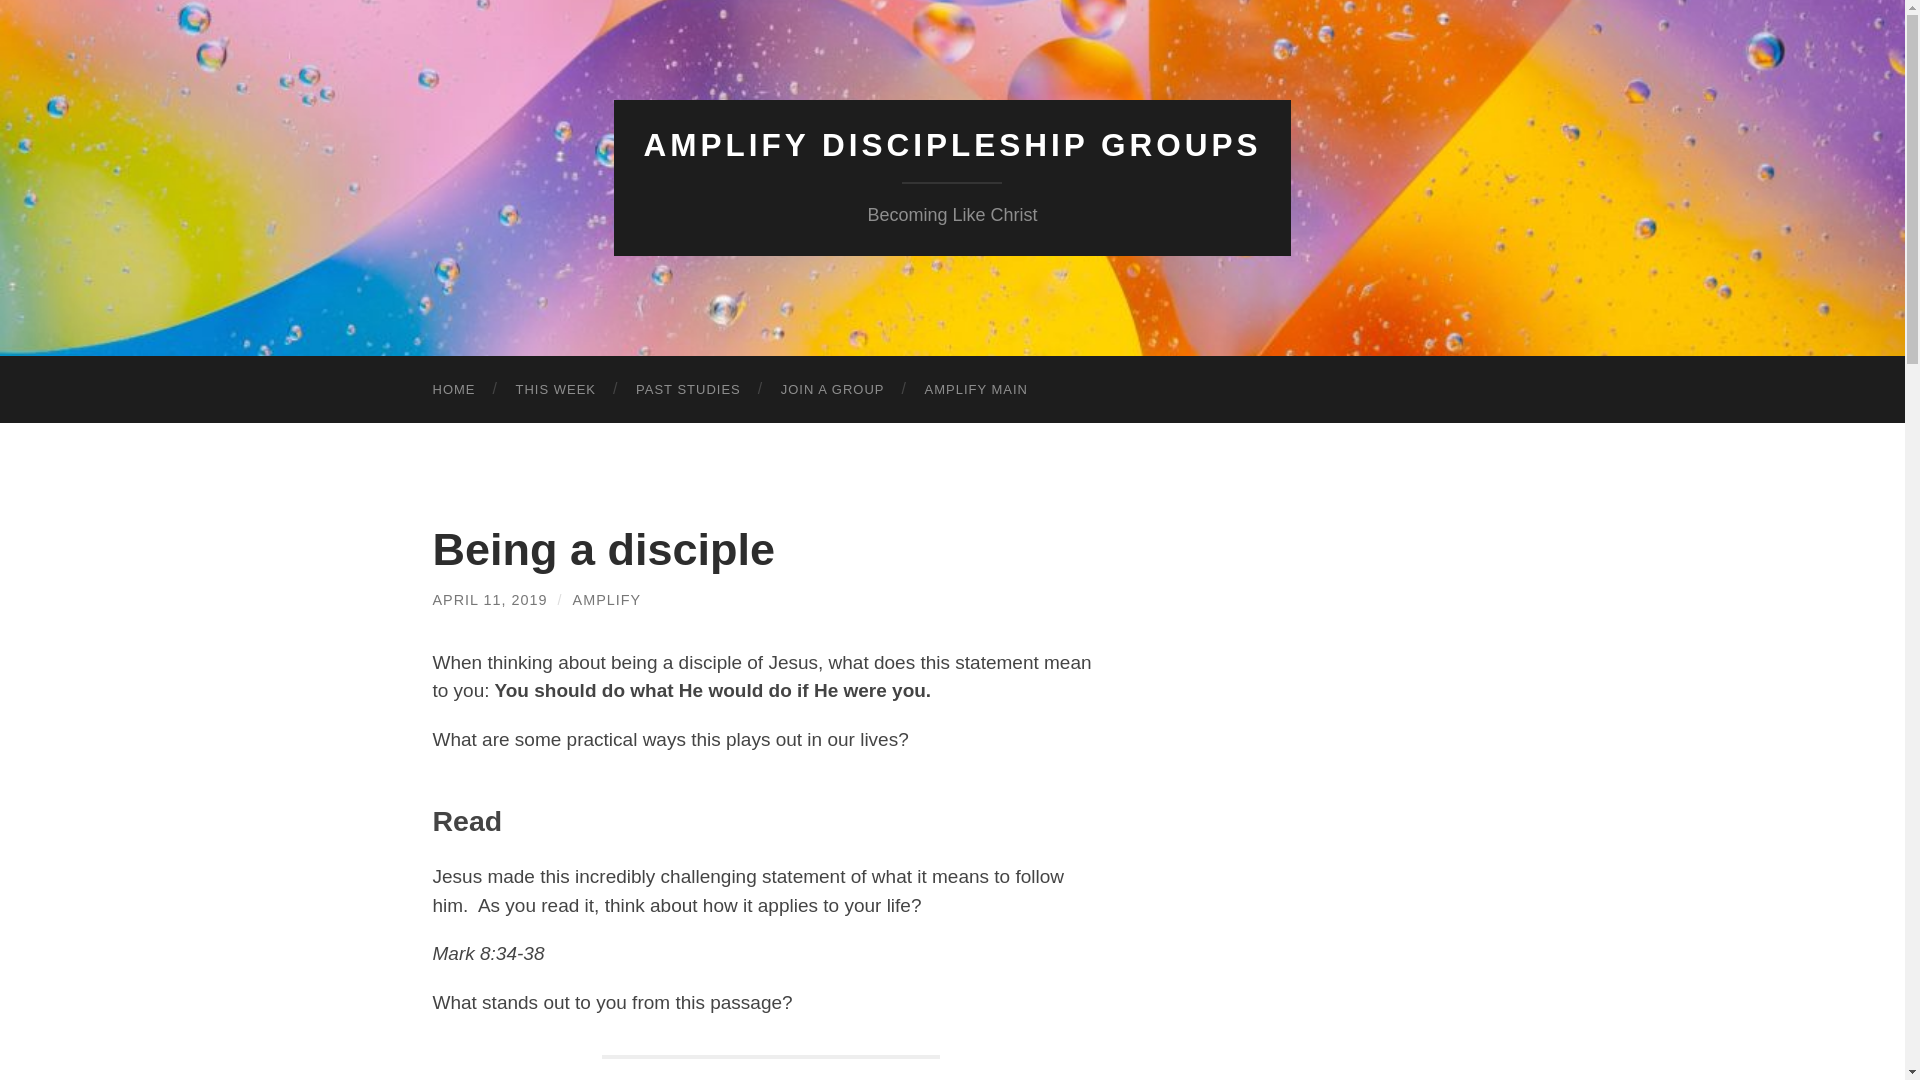 Image resolution: width=1920 pixels, height=1080 pixels. What do you see at coordinates (976, 390) in the screenshot?
I see `AMPLIFY MAIN` at bounding box center [976, 390].